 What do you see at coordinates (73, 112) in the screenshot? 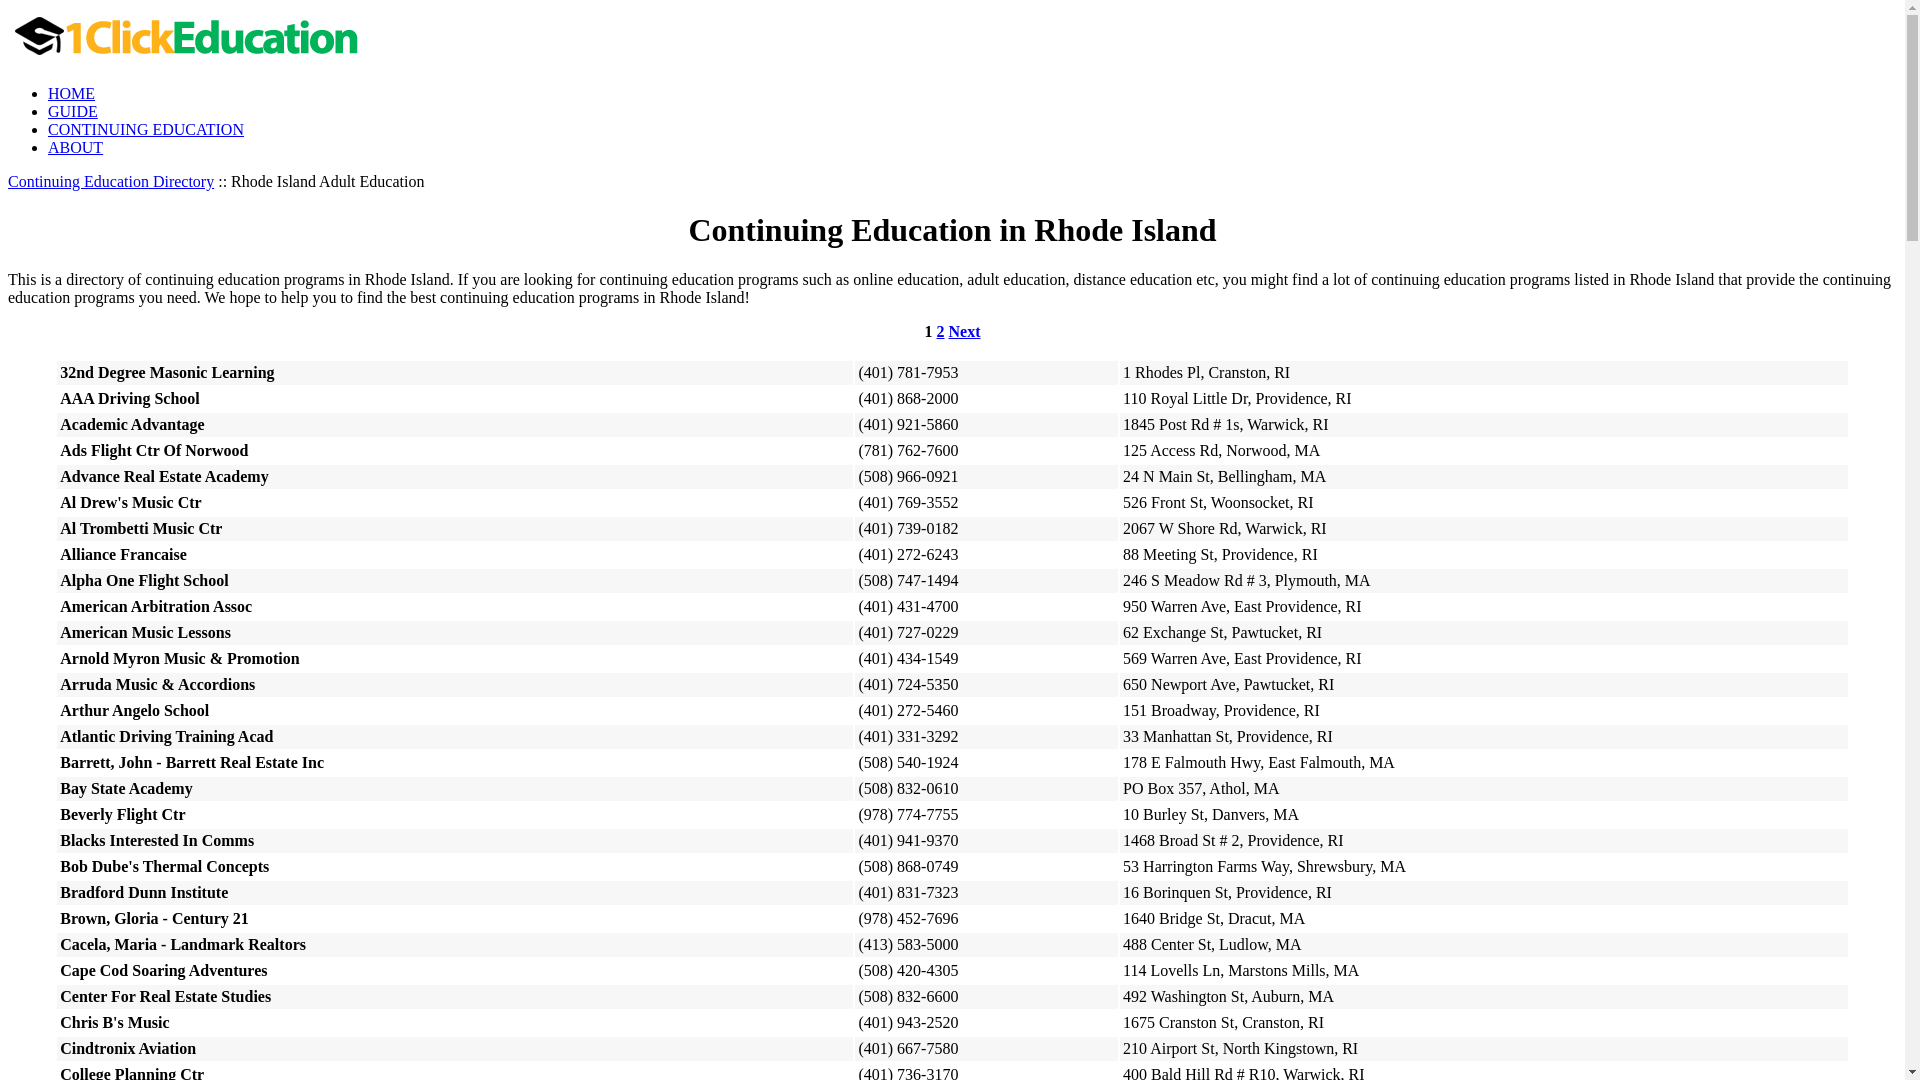
I see `GUIDE` at bounding box center [73, 112].